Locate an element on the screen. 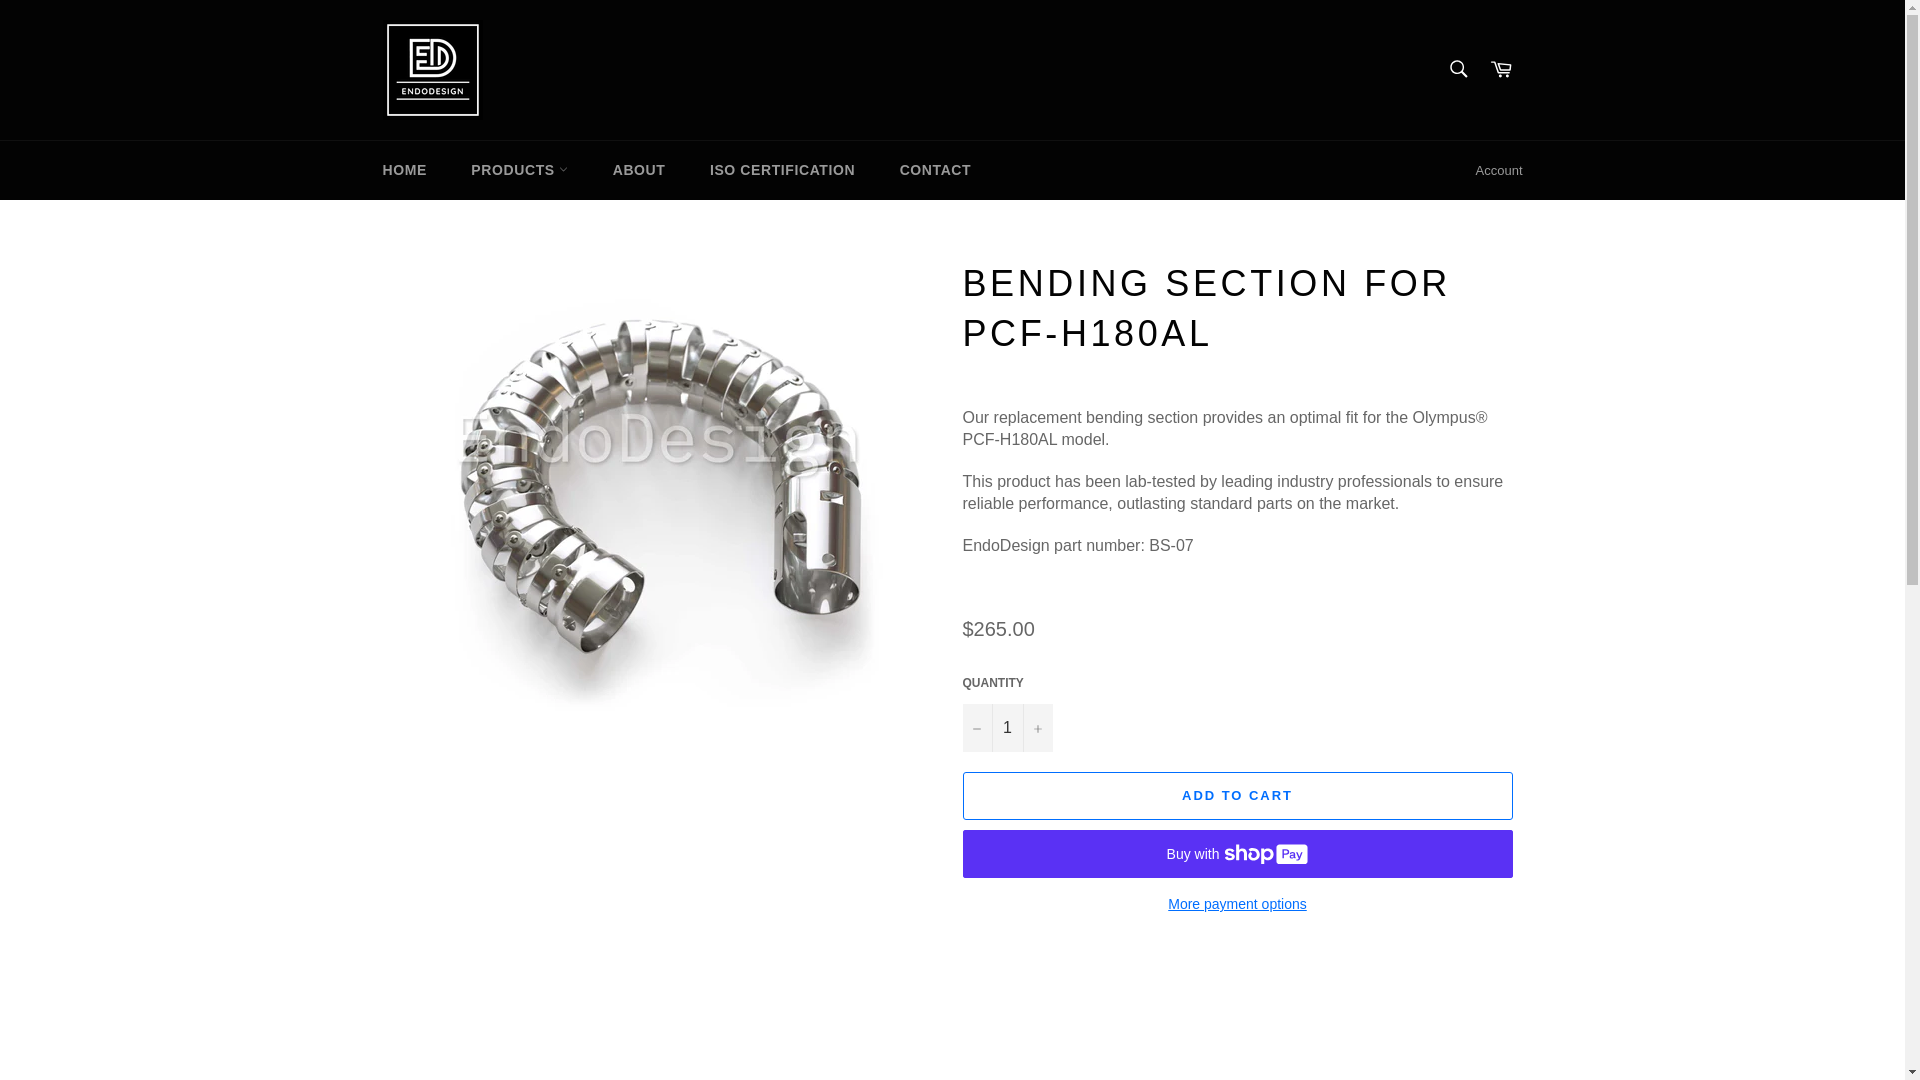 This screenshot has height=1080, width=1920. HOME is located at coordinates (404, 170).